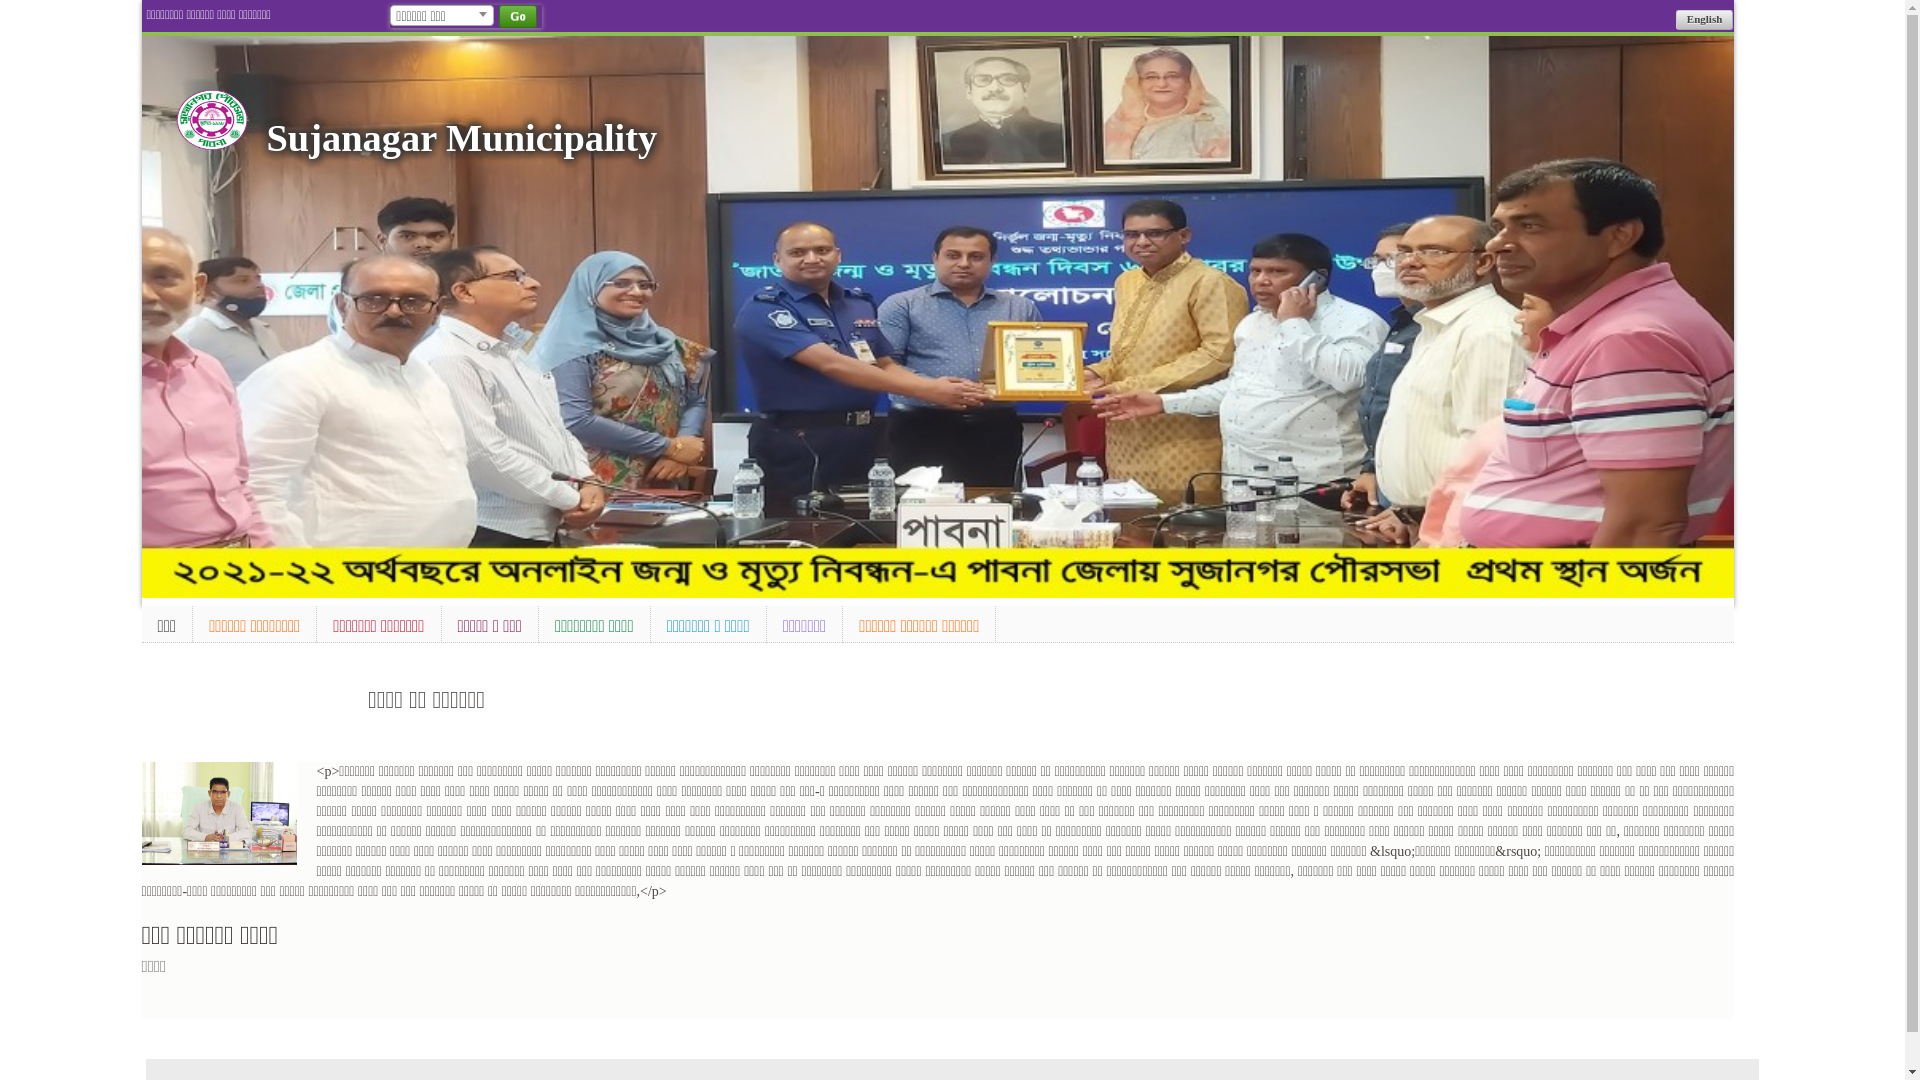  What do you see at coordinates (212, 120) in the screenshot?
I see `Home` at bounding box center [212, 120].